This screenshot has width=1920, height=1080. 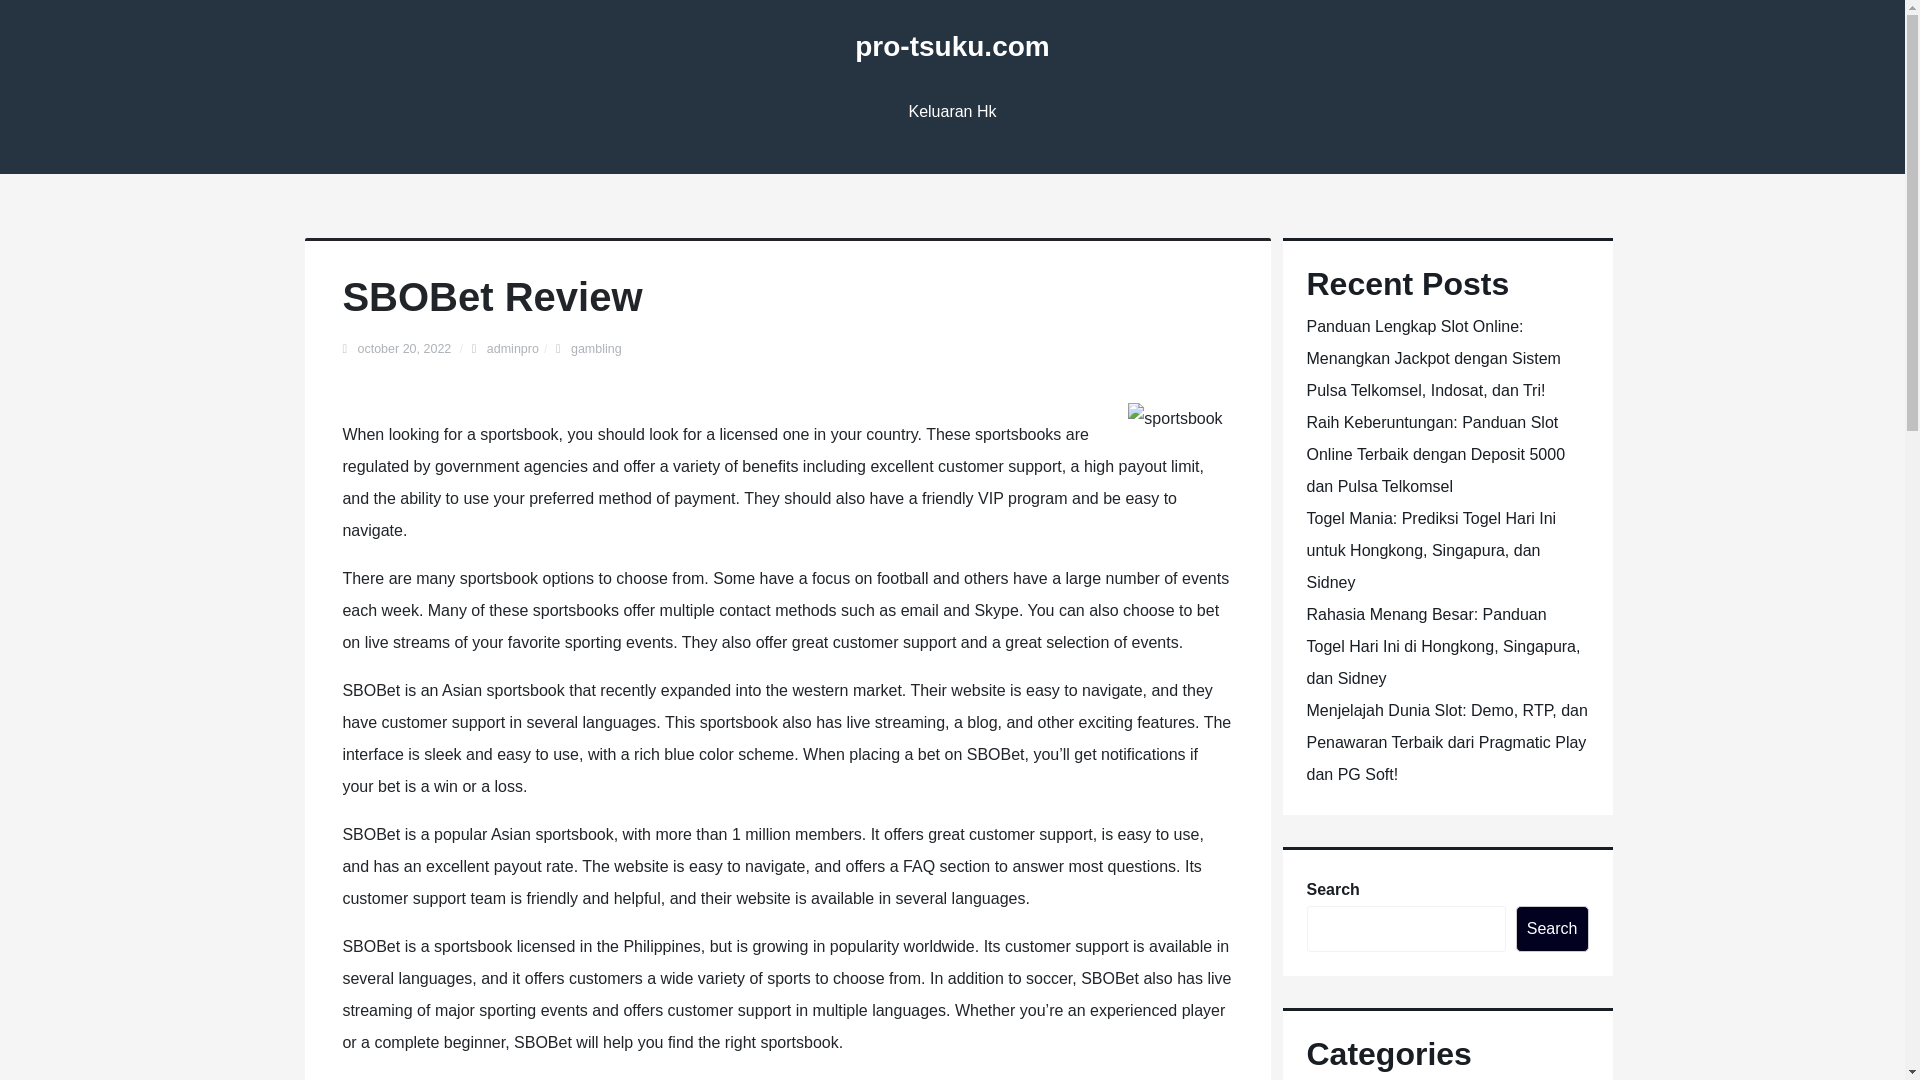 What do you see at coordinates (952, 112) in the screenshot?
I see `Keluaran Hk` at bounding box center [952, 112].